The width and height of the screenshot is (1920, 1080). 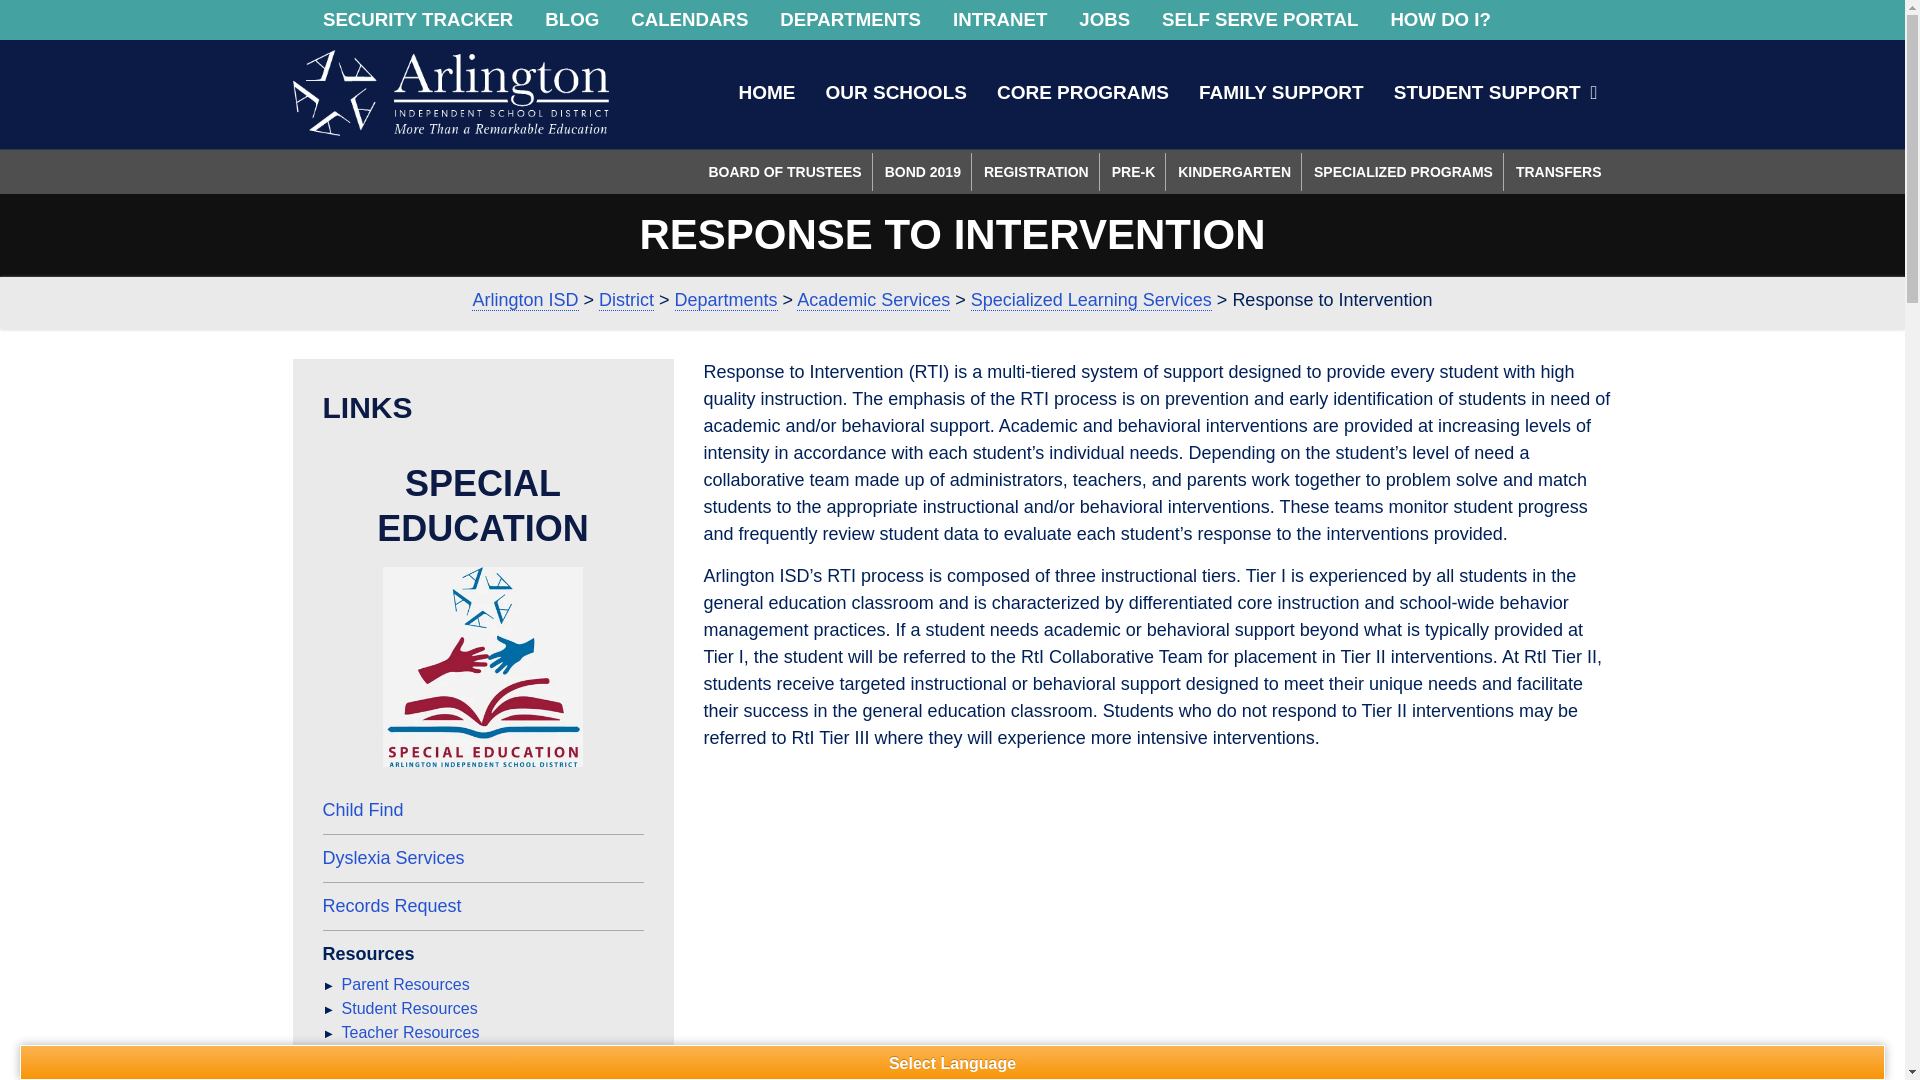 I want to click on Go to Departments., so click(x=726, y=300).